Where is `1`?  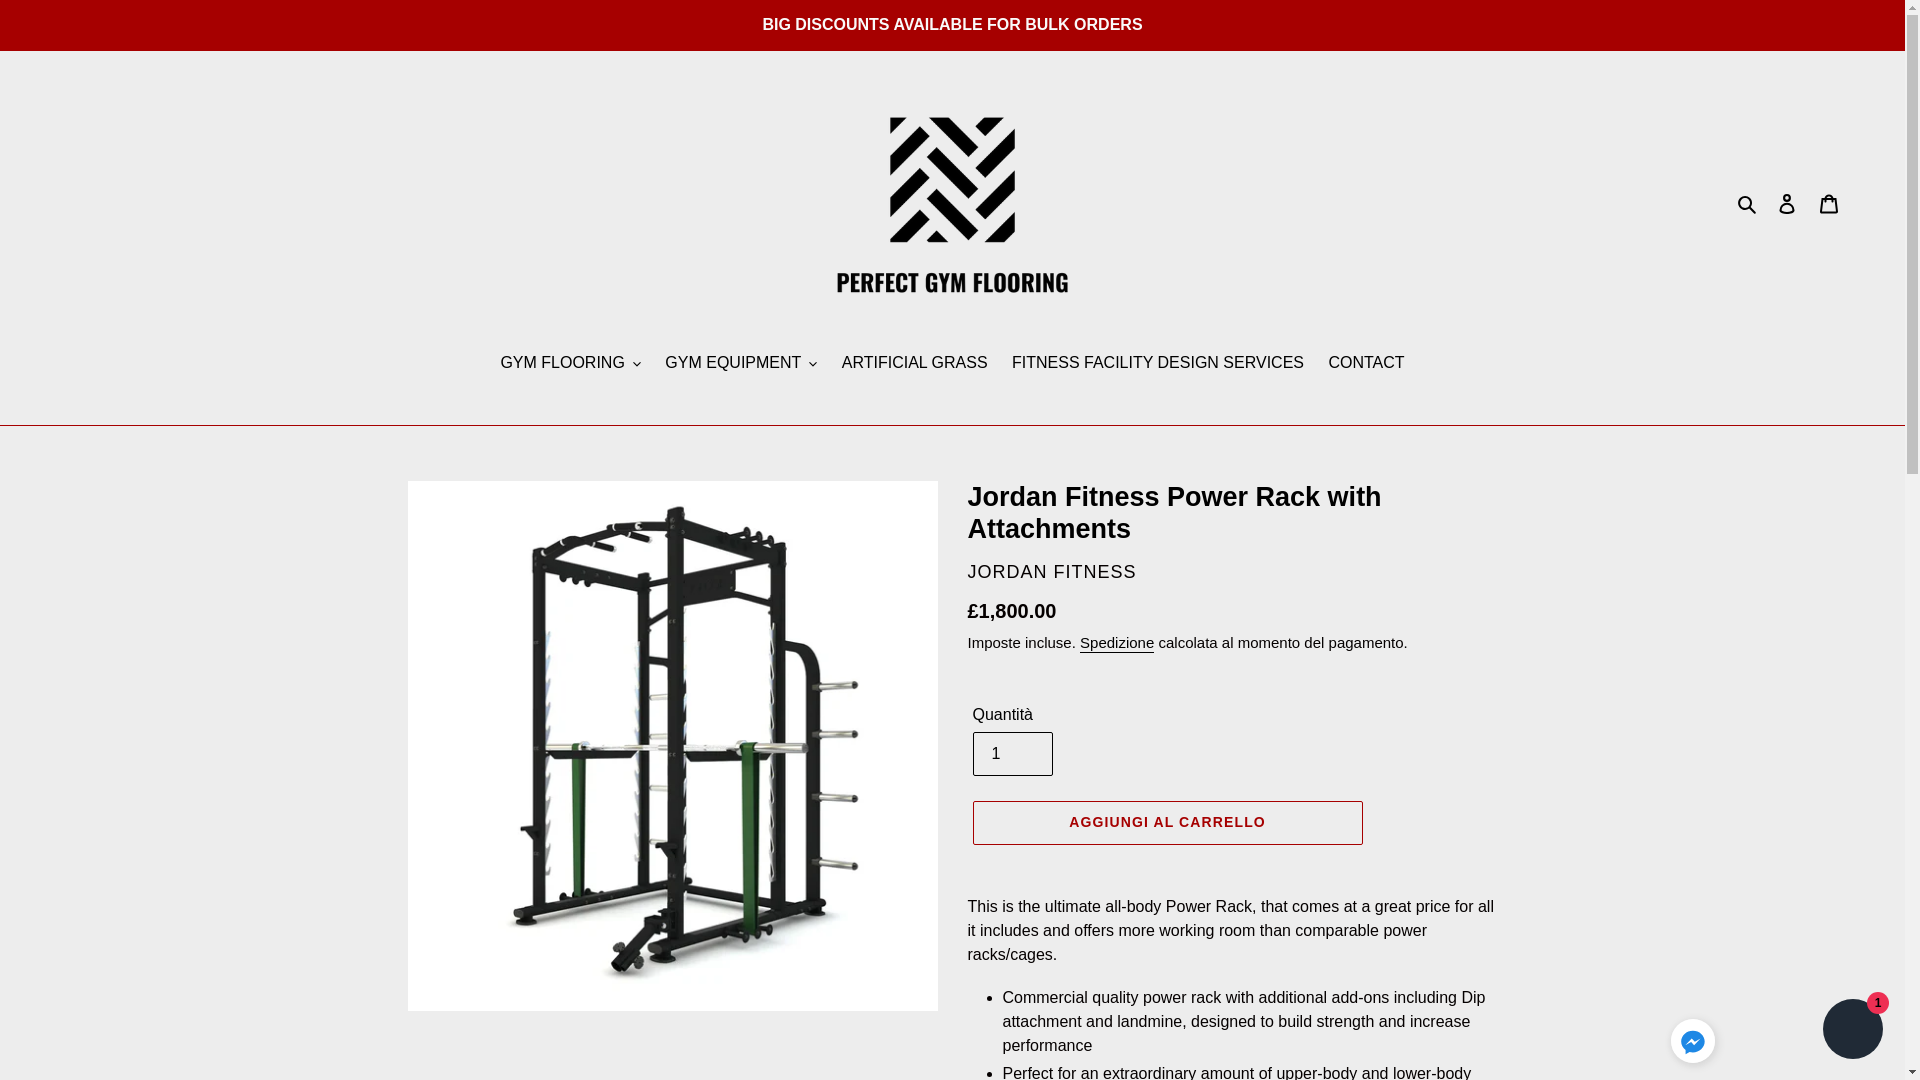
1 is located at coordinates (1012, 754).